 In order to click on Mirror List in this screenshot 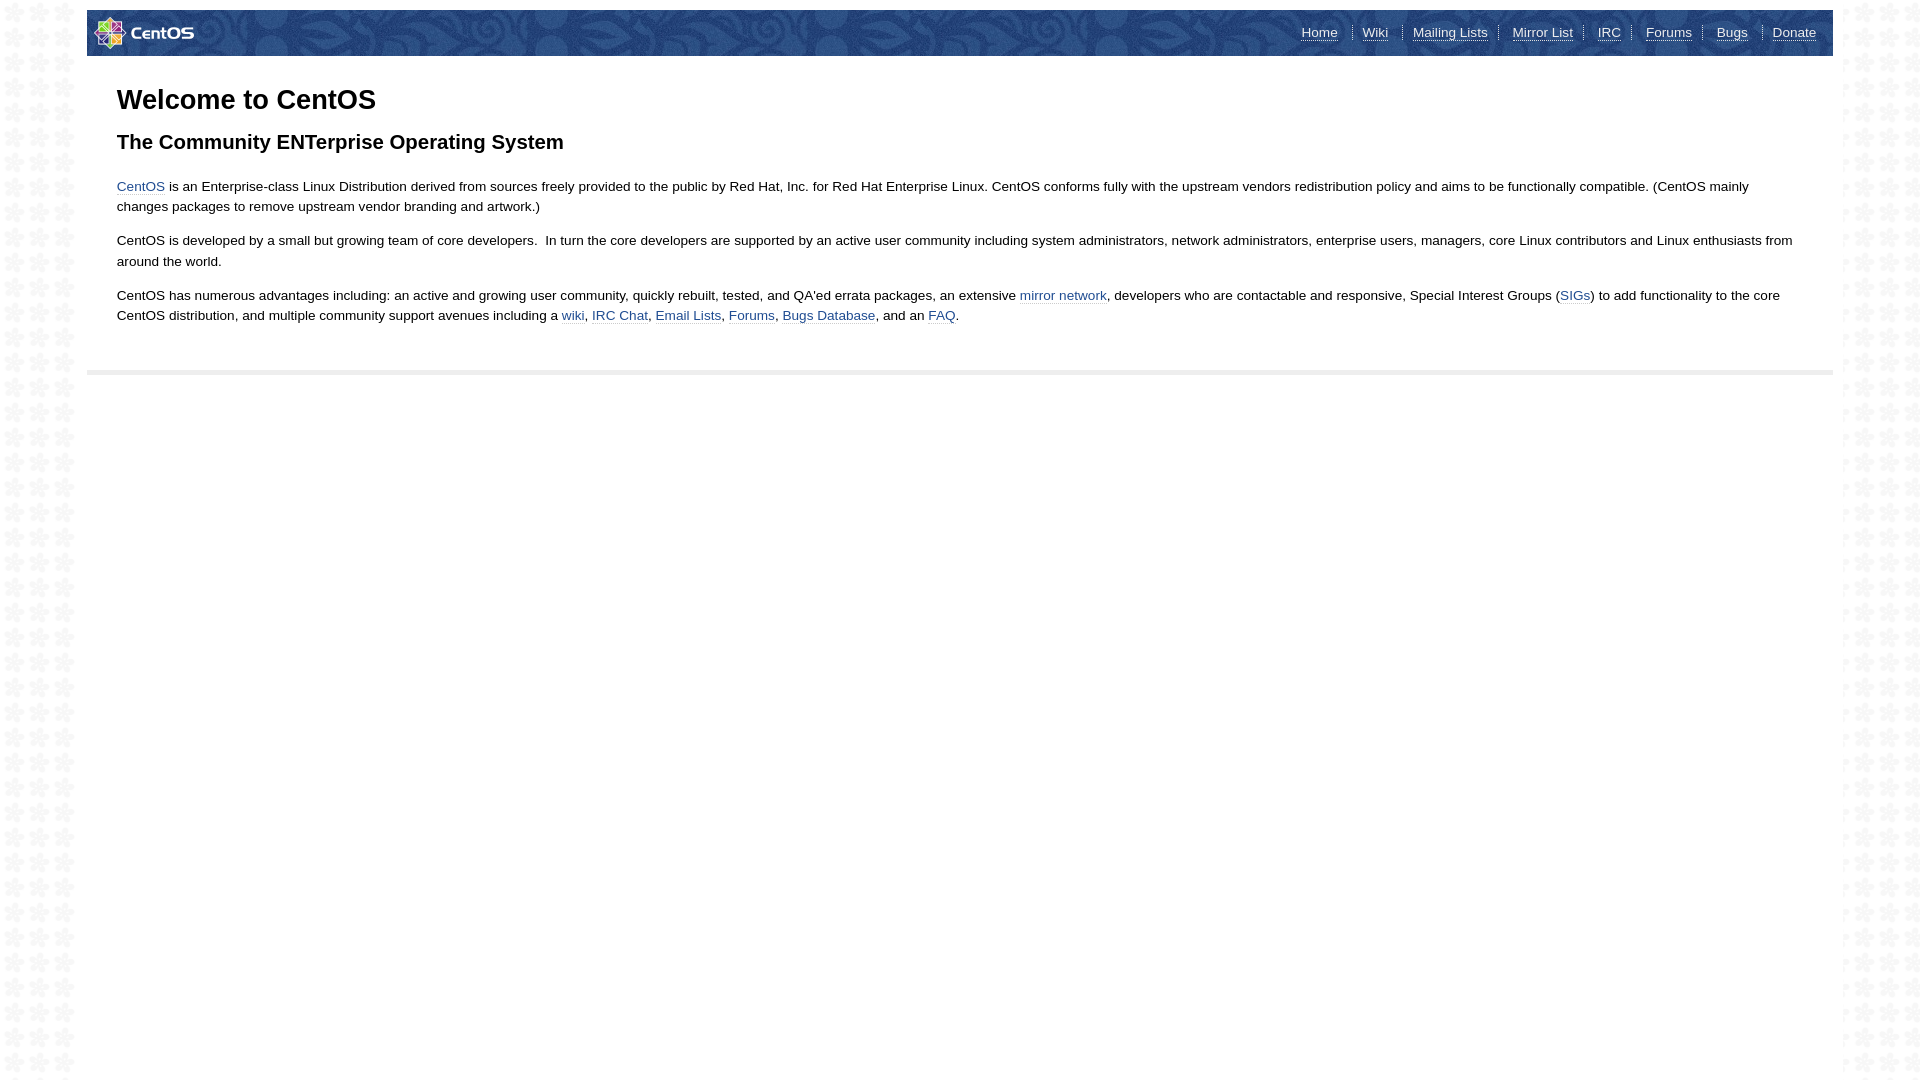, I will do `click(1543, 33)`.